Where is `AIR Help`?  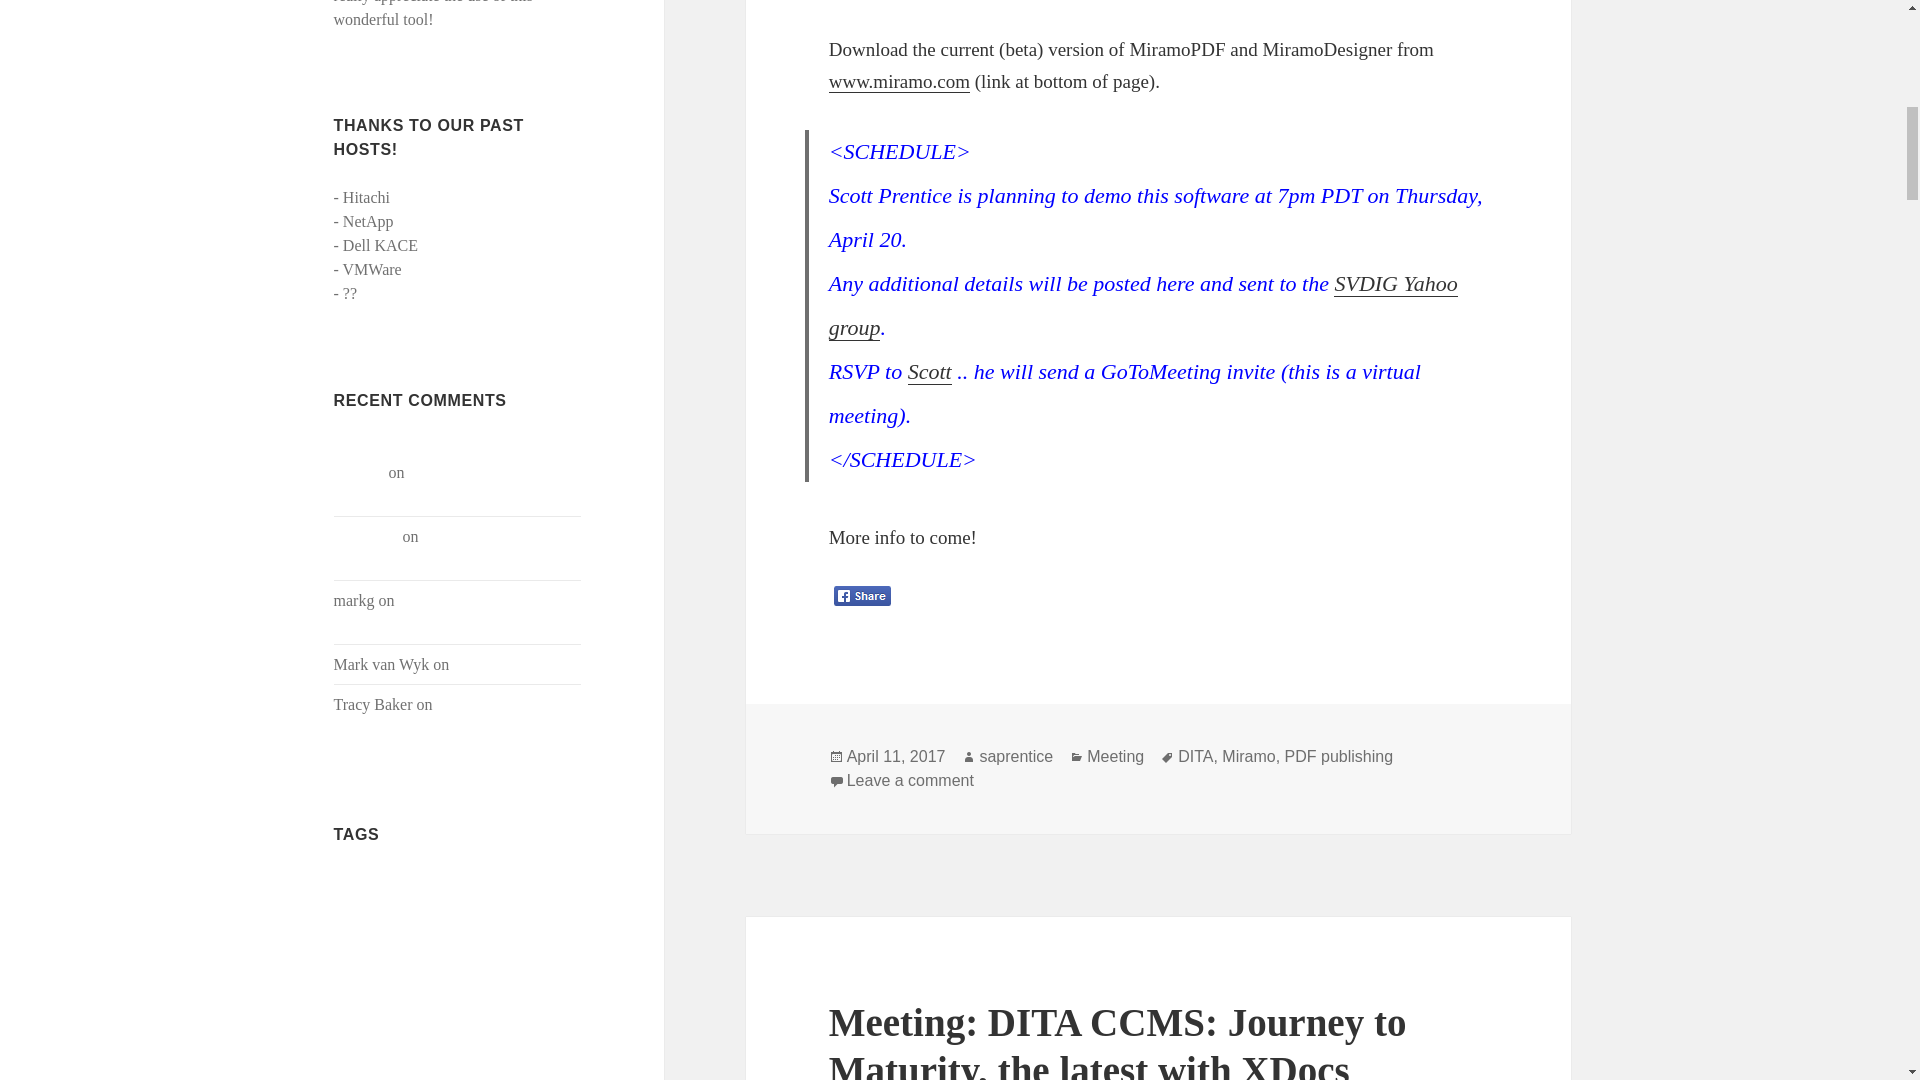
AIR Help is located at coordinates (428, 882).